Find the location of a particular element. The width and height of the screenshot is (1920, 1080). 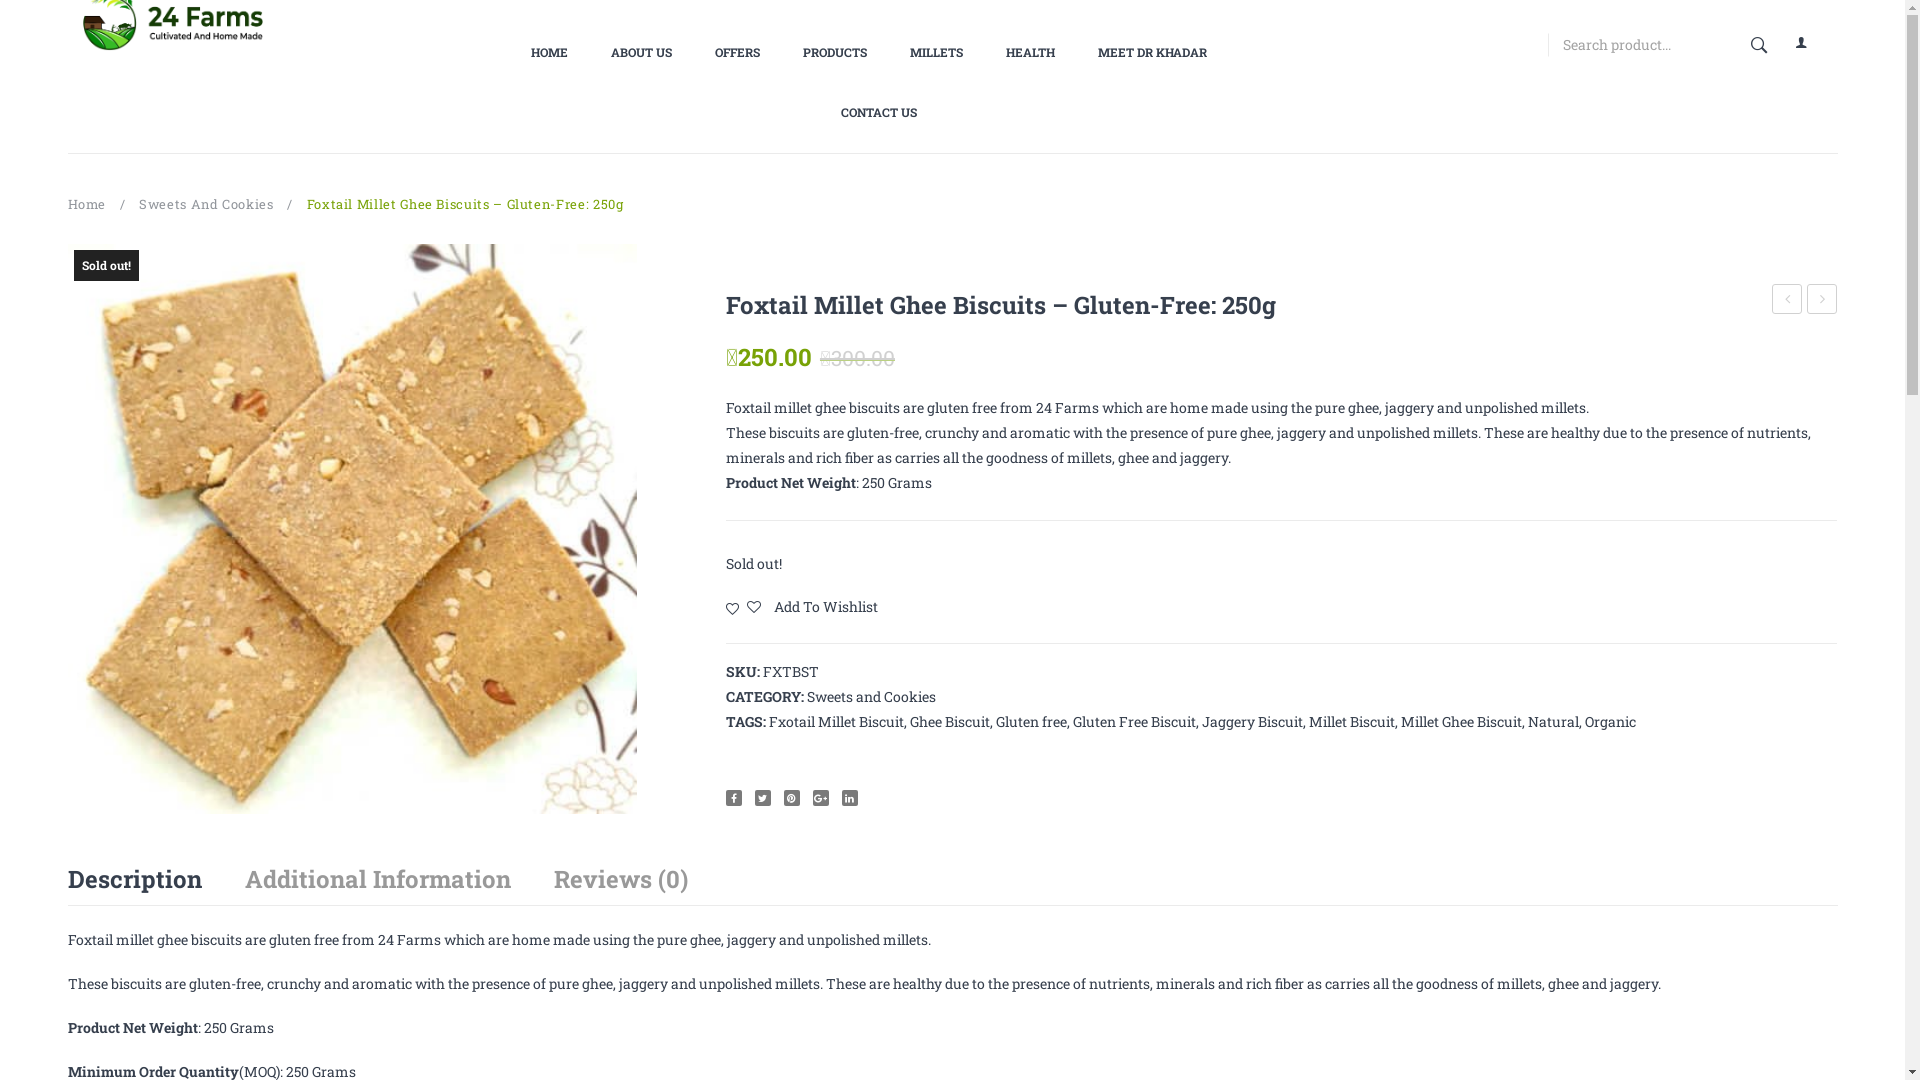

Natural is located at coordinates (1554, 722).